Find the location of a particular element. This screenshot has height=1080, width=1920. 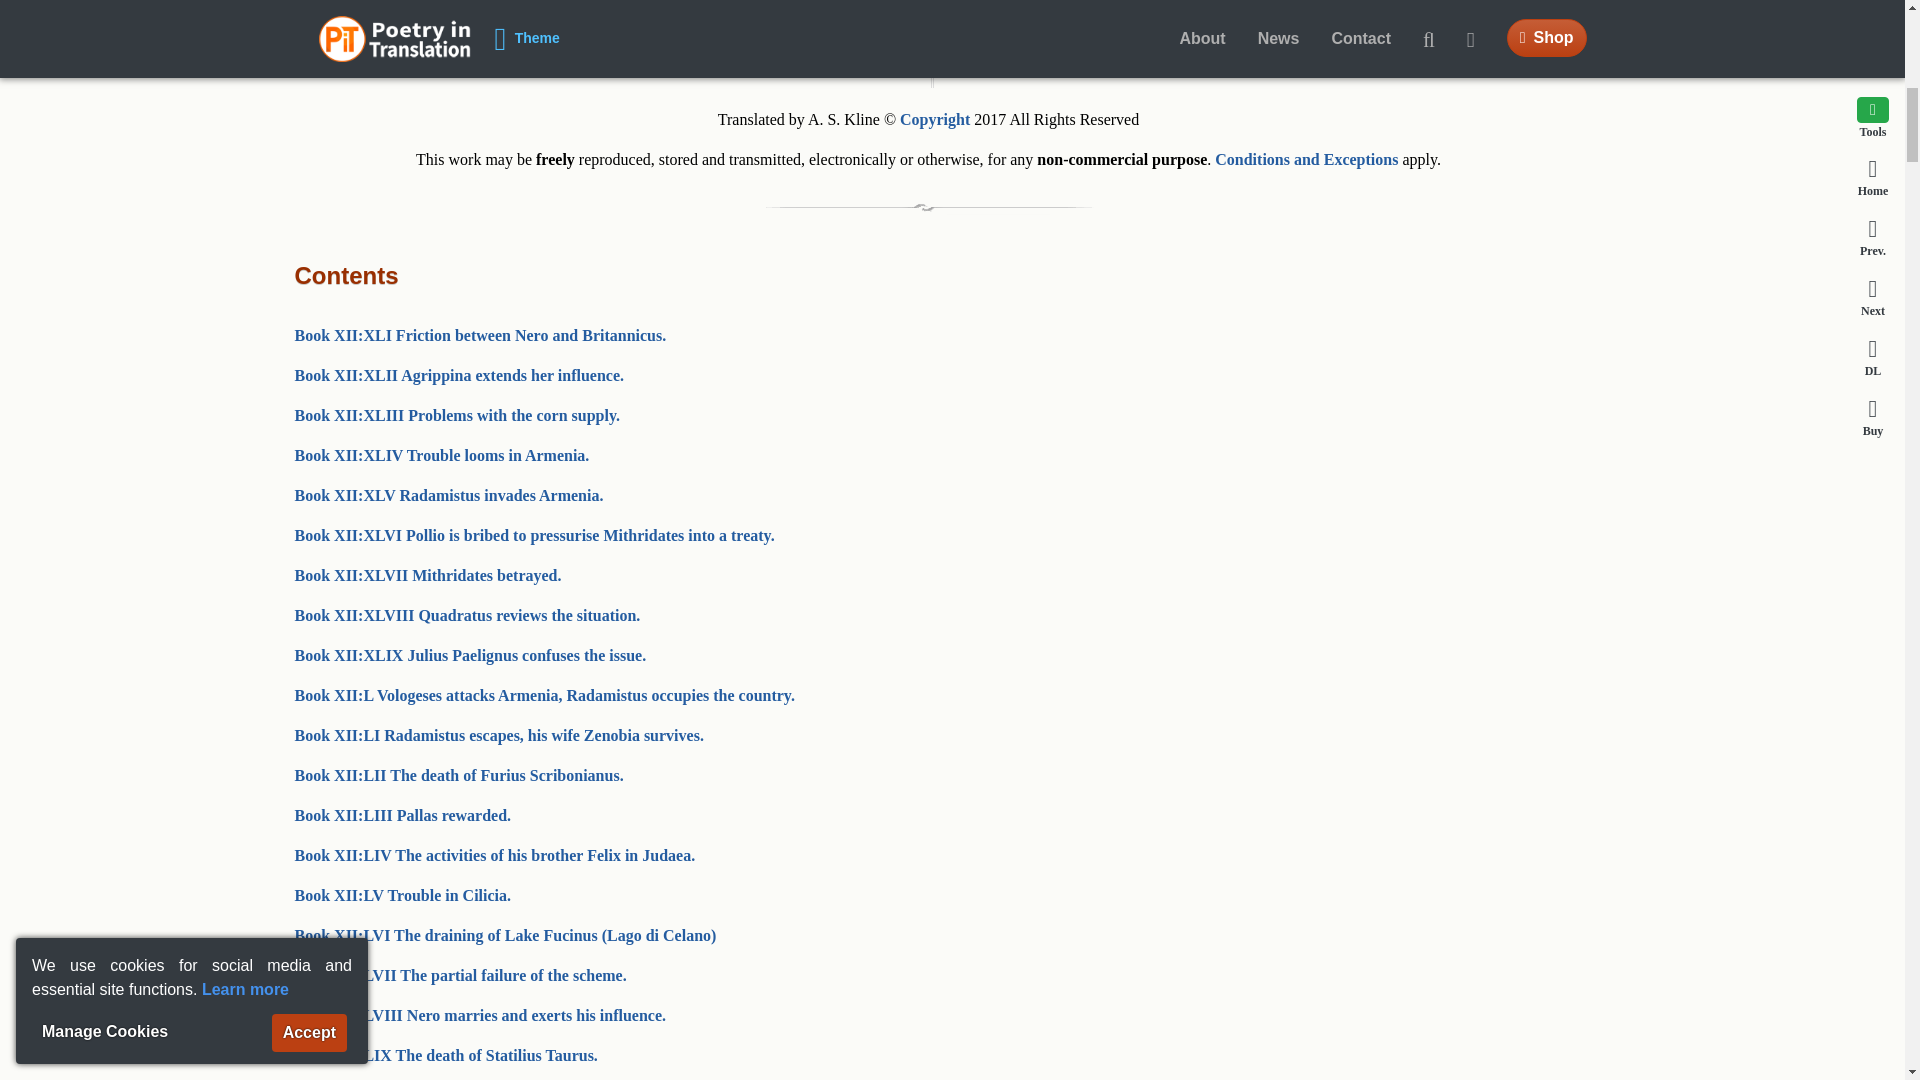

  Download is located at coordinates (929, 24).